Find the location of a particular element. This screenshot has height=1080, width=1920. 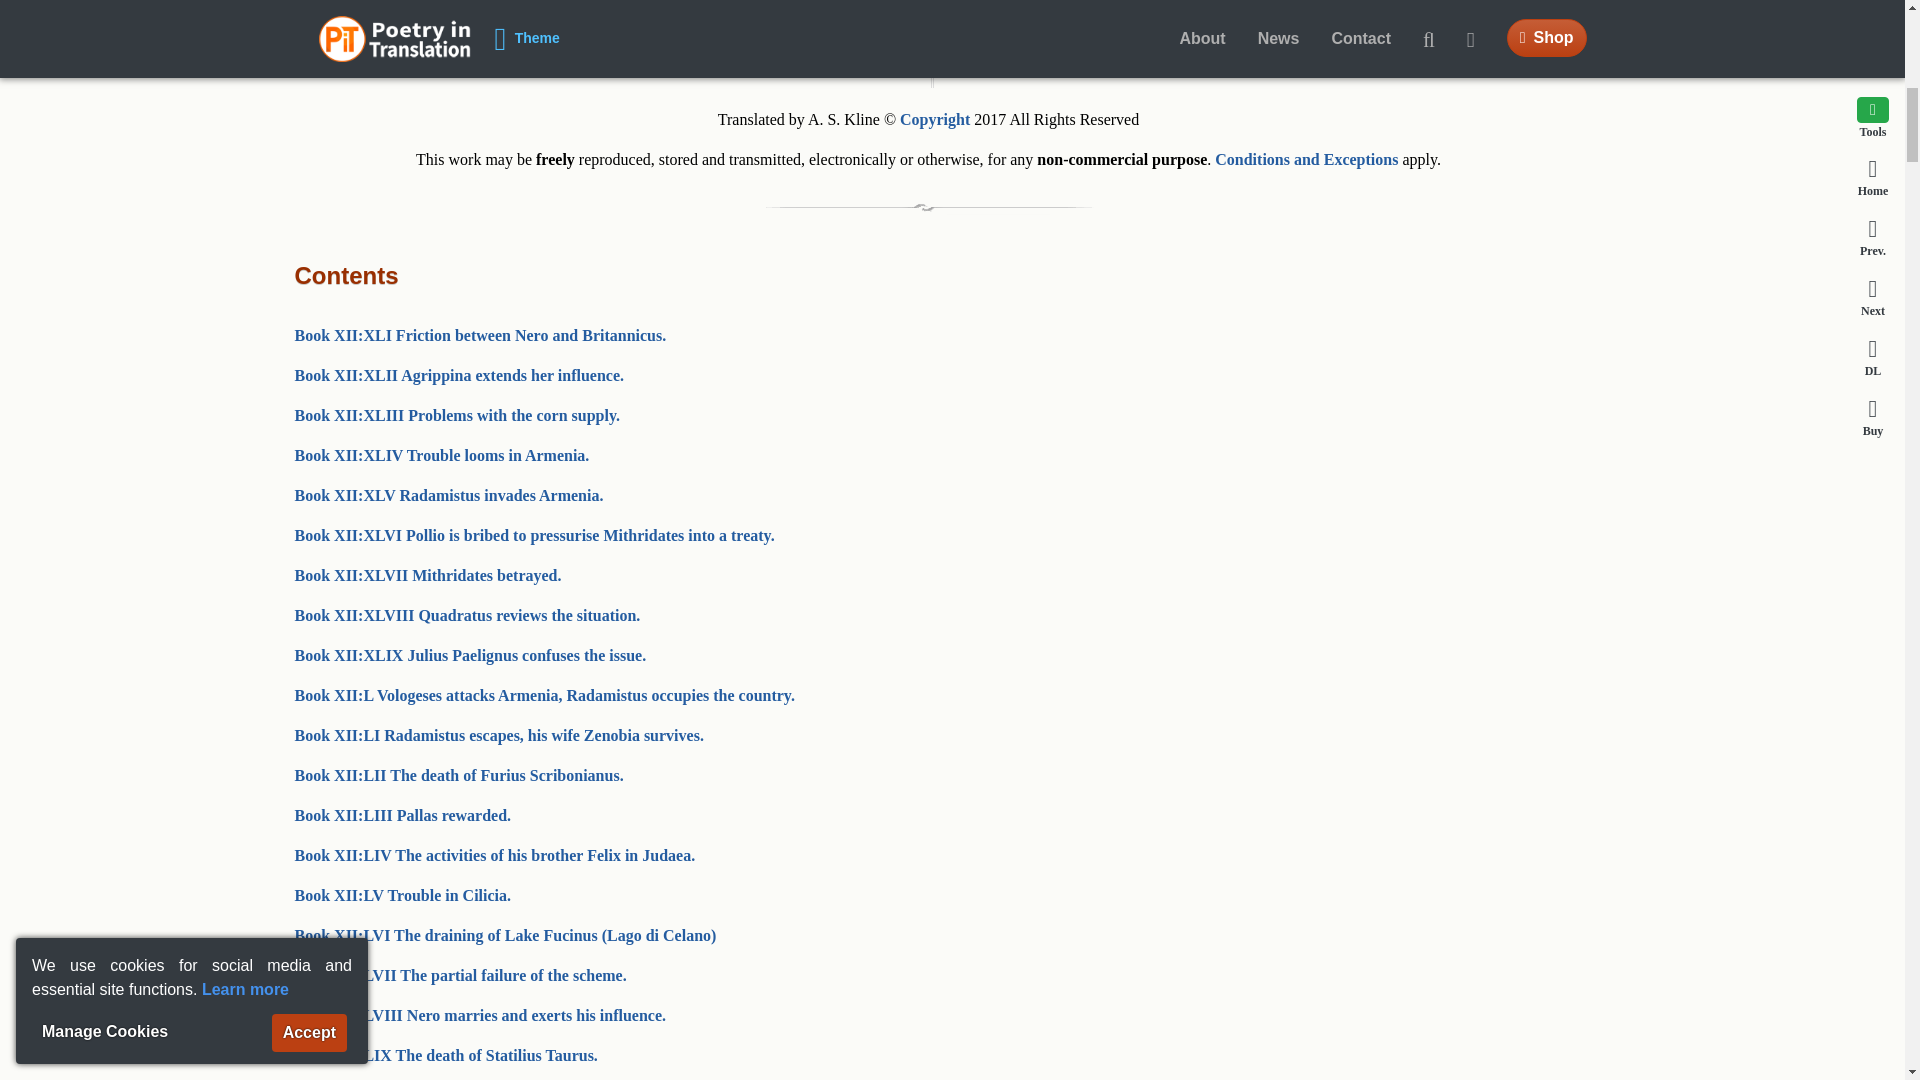

  Download is located at coordinates (929, 24).